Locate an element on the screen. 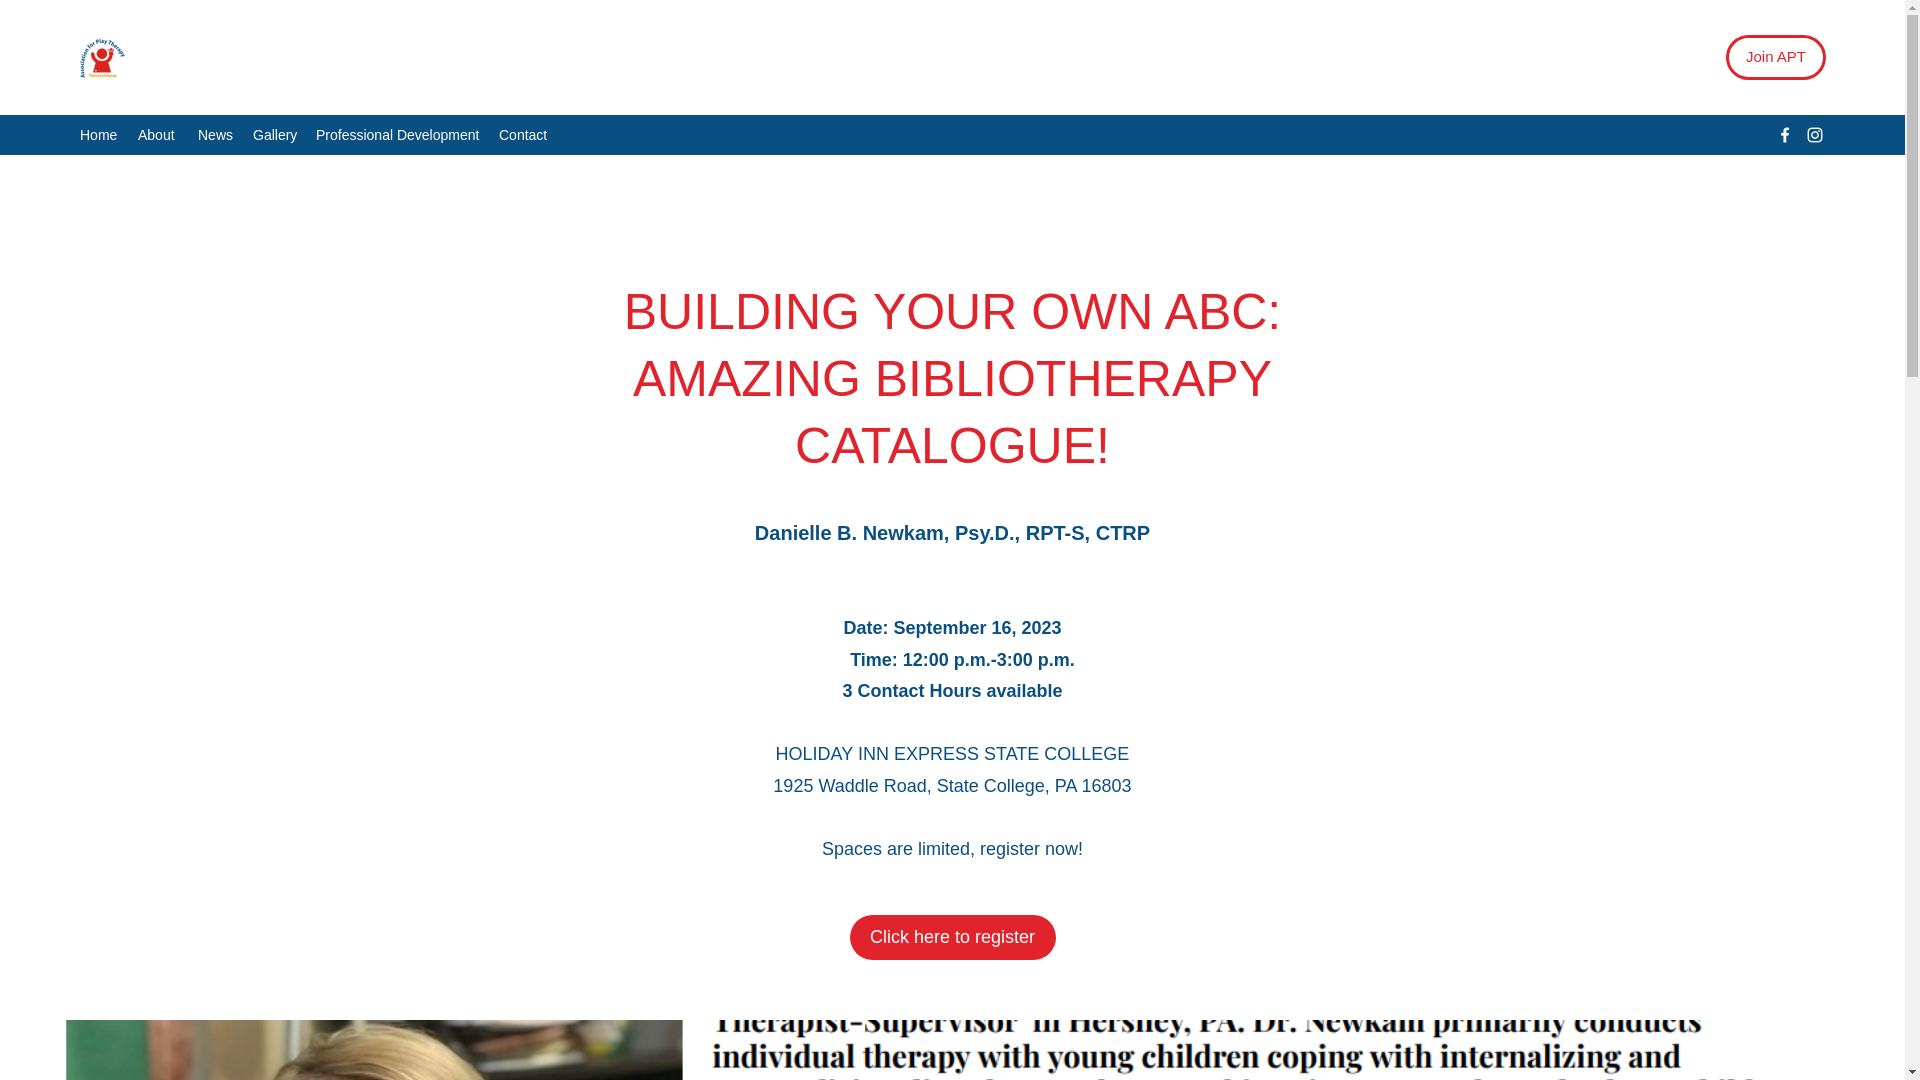 The width and height of the screenshot is (1920, 1080). About is located at coordinates (158, 134).